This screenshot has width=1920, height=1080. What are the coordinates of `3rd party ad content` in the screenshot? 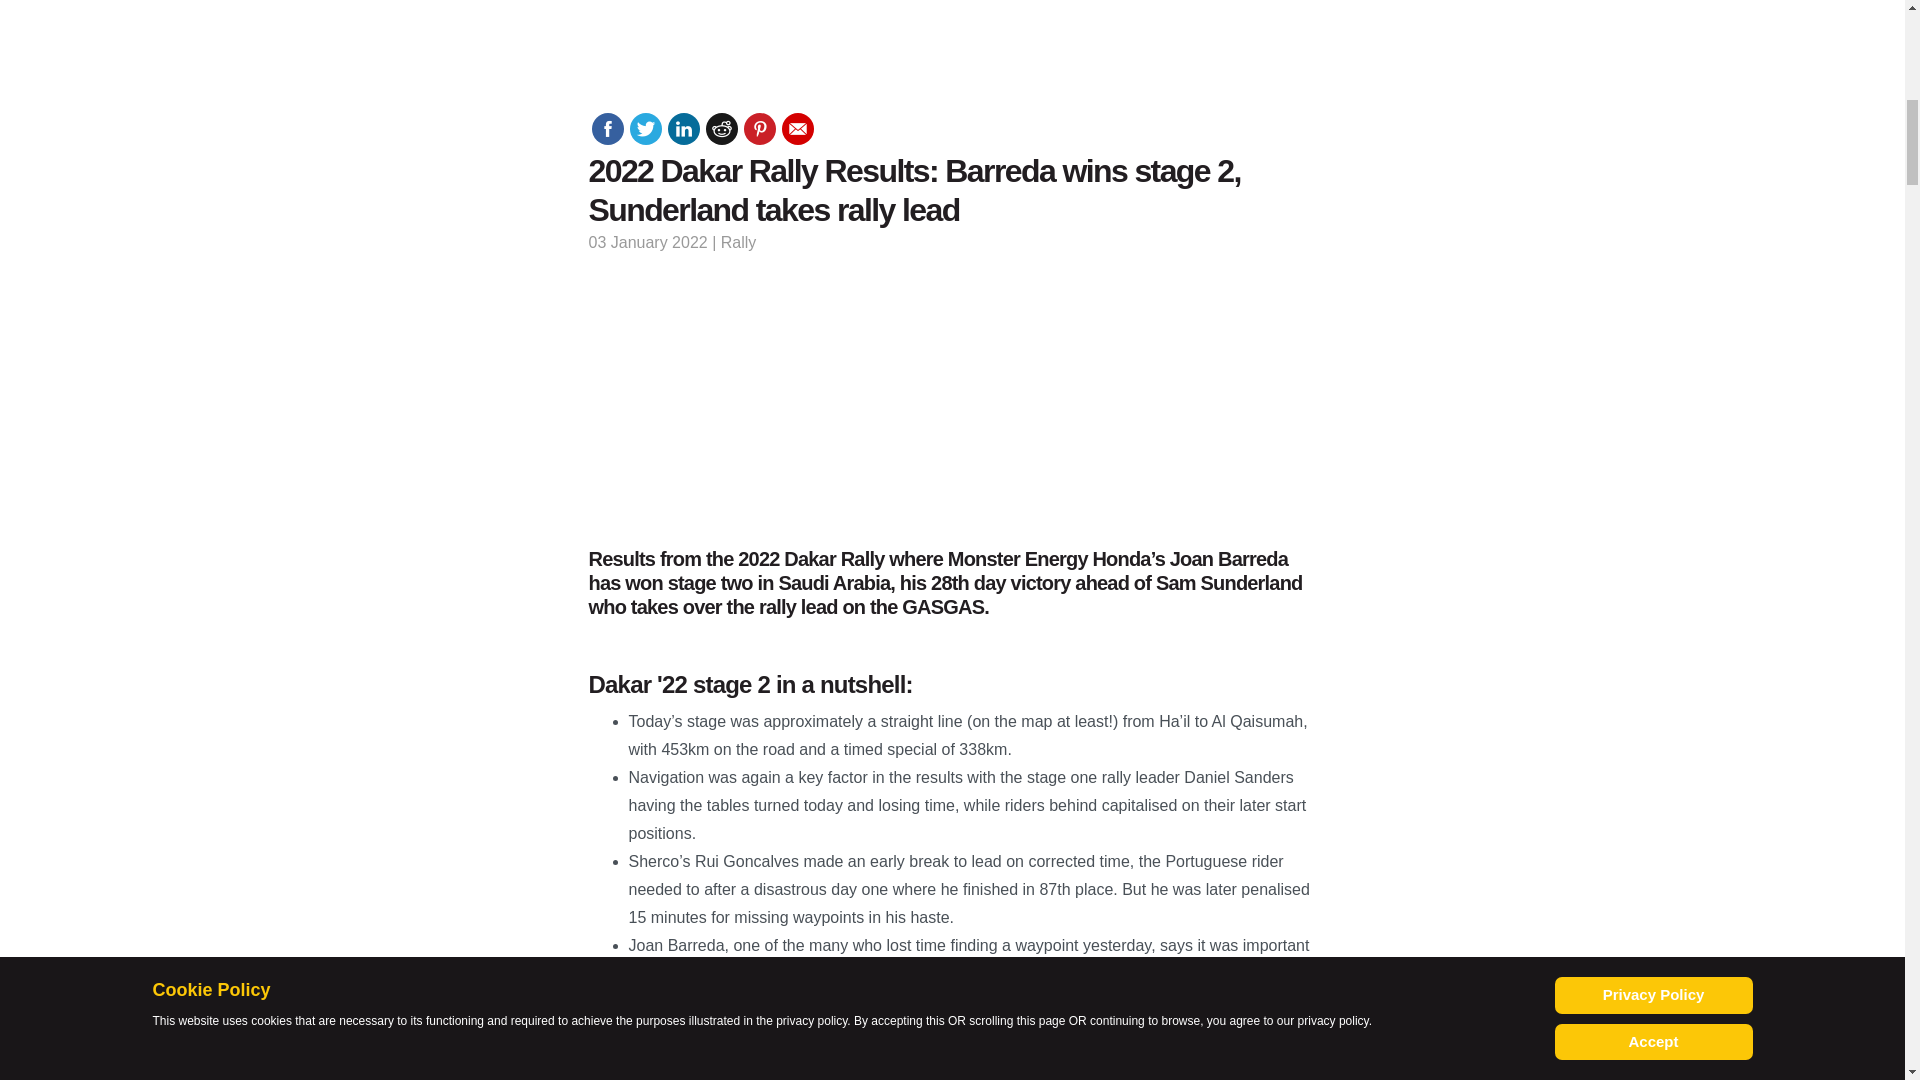 It's located at (1687, 86).